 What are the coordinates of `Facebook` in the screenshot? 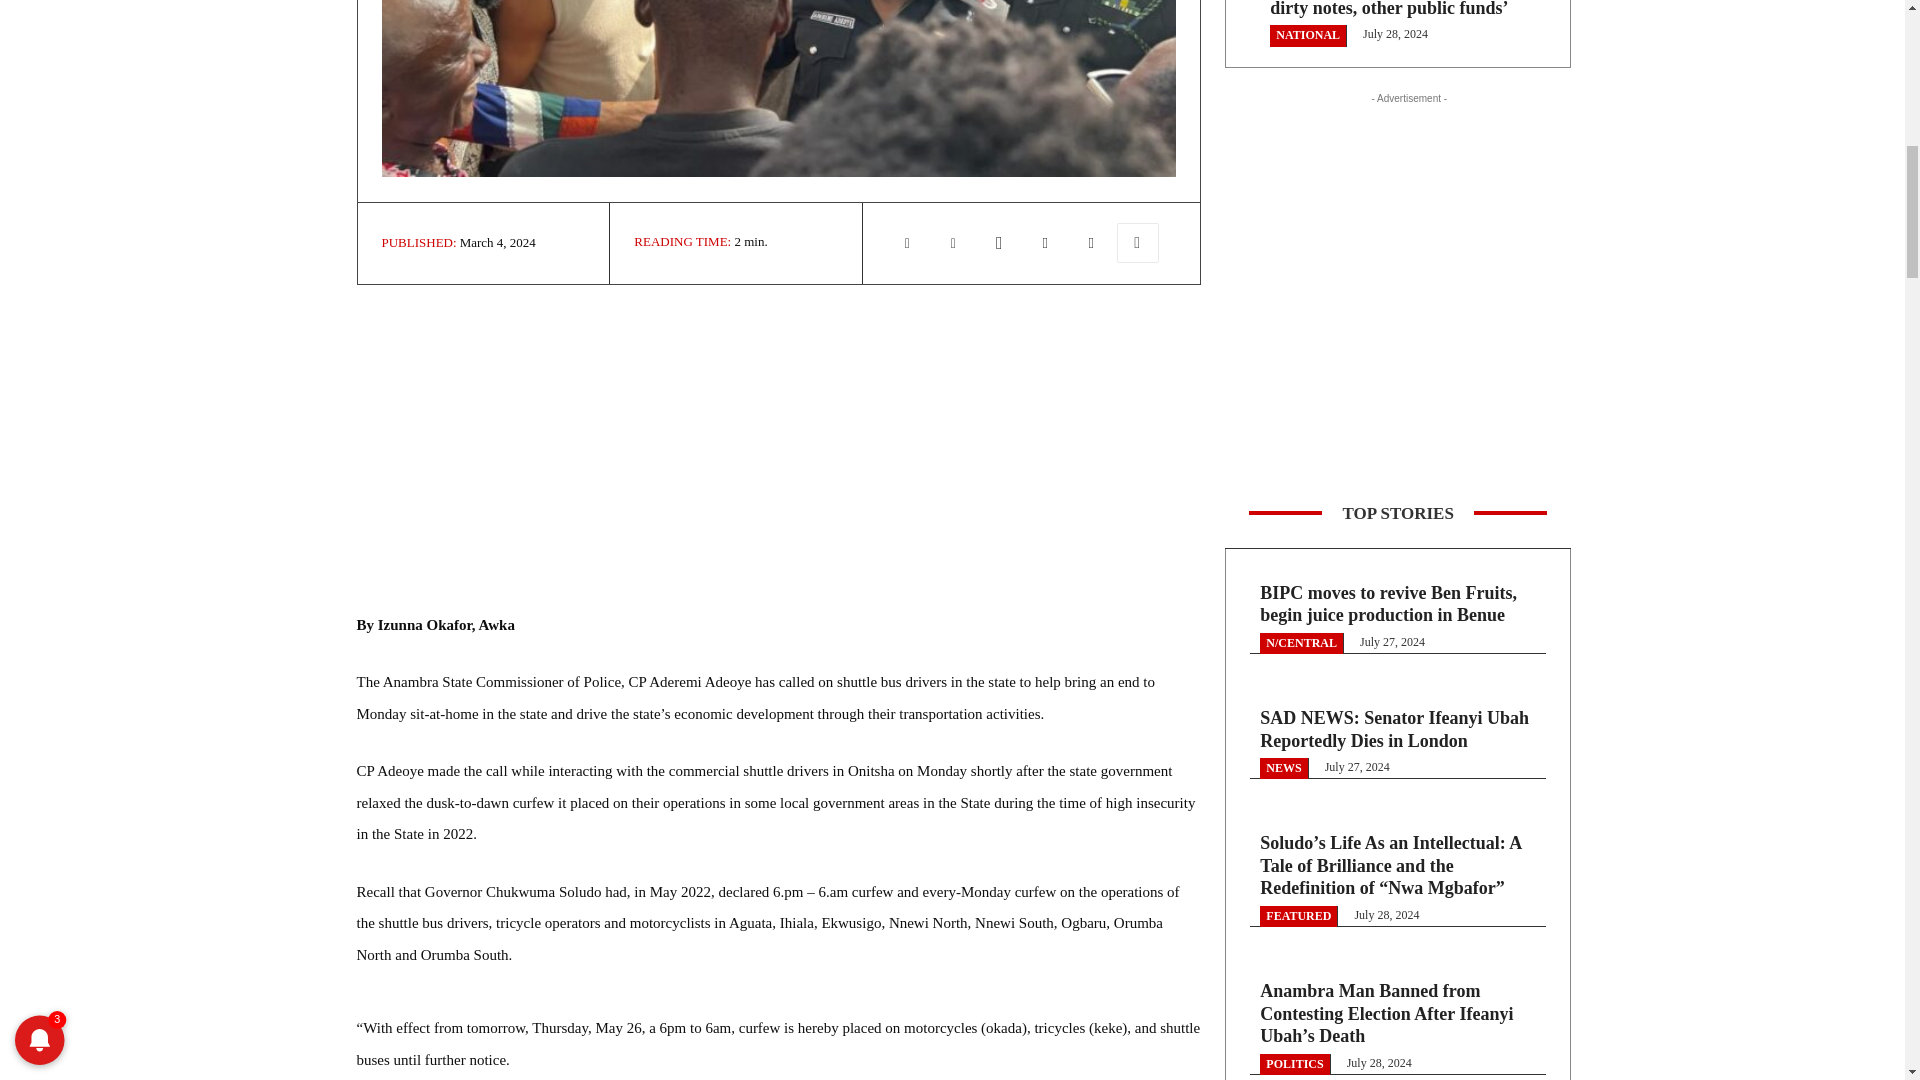 It's located at (907, 242).